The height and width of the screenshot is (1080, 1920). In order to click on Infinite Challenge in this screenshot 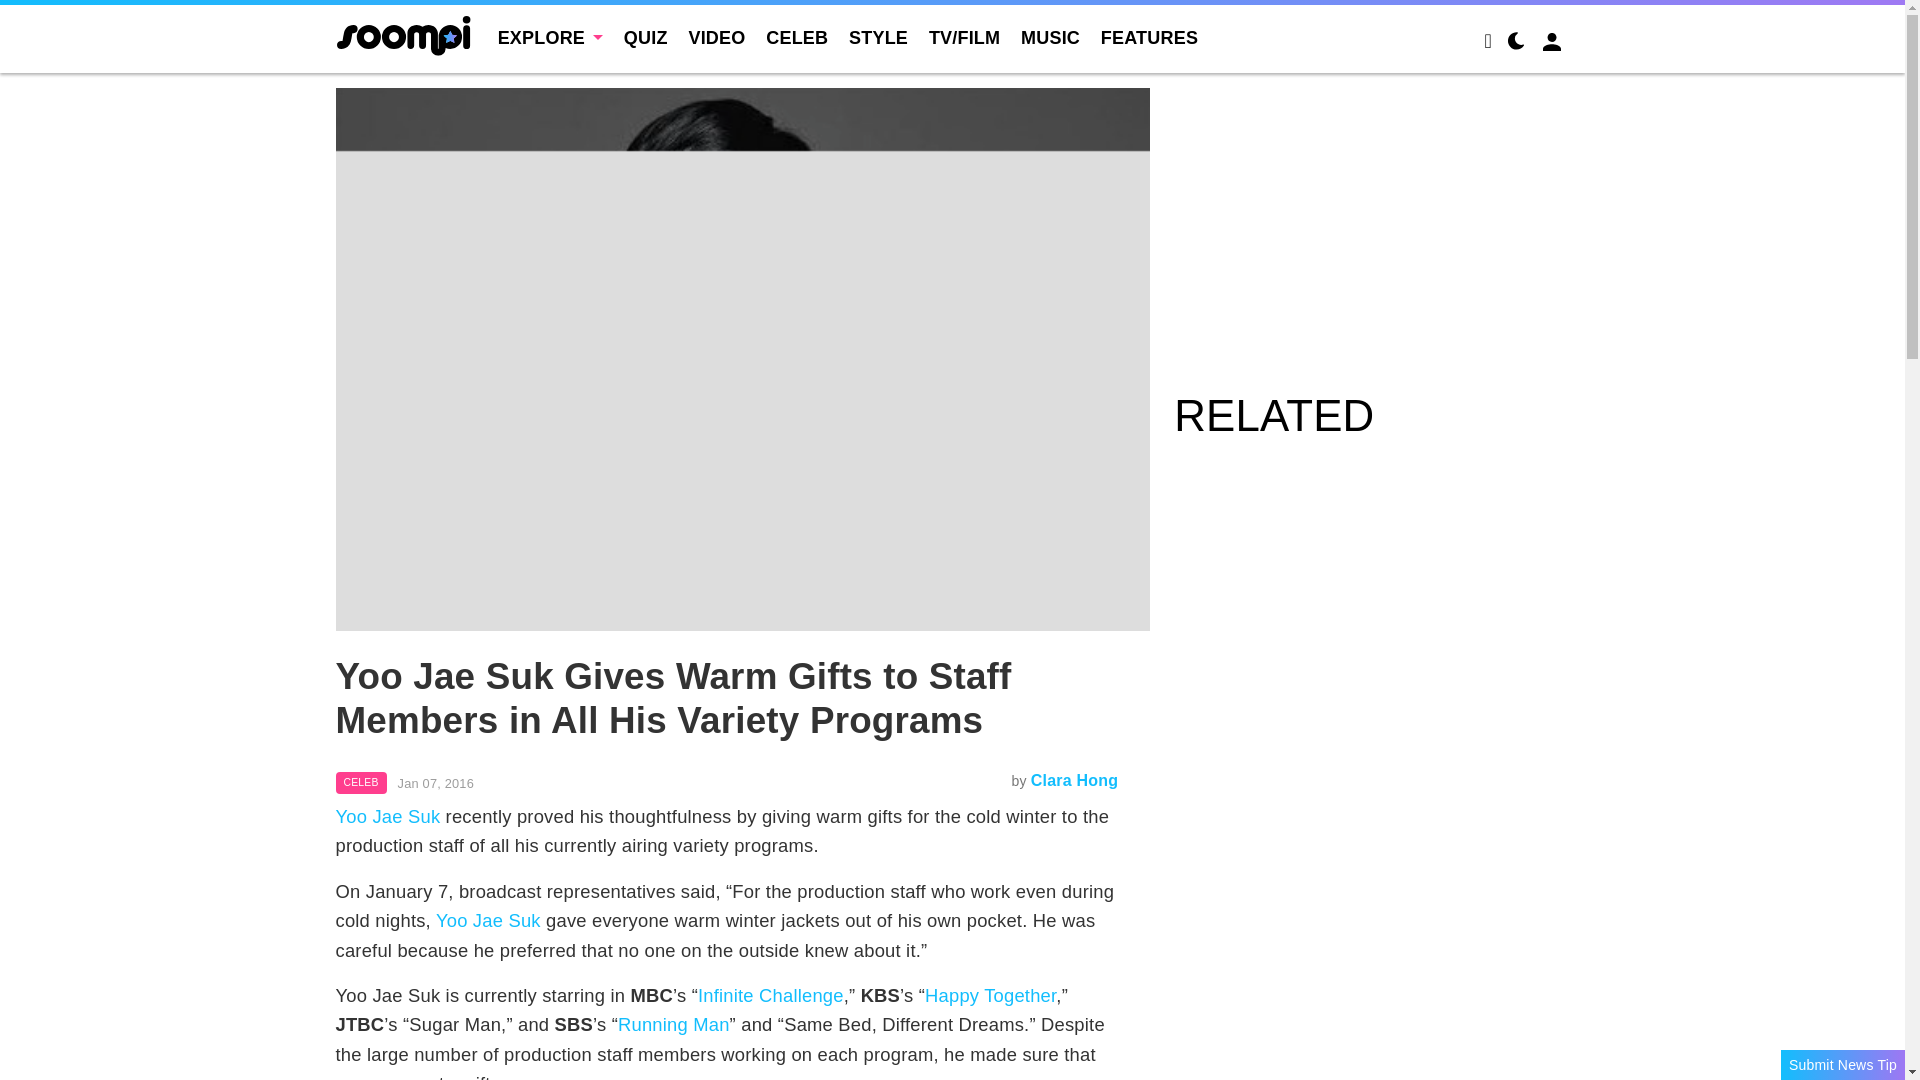, I will do `click(771, 994)`.